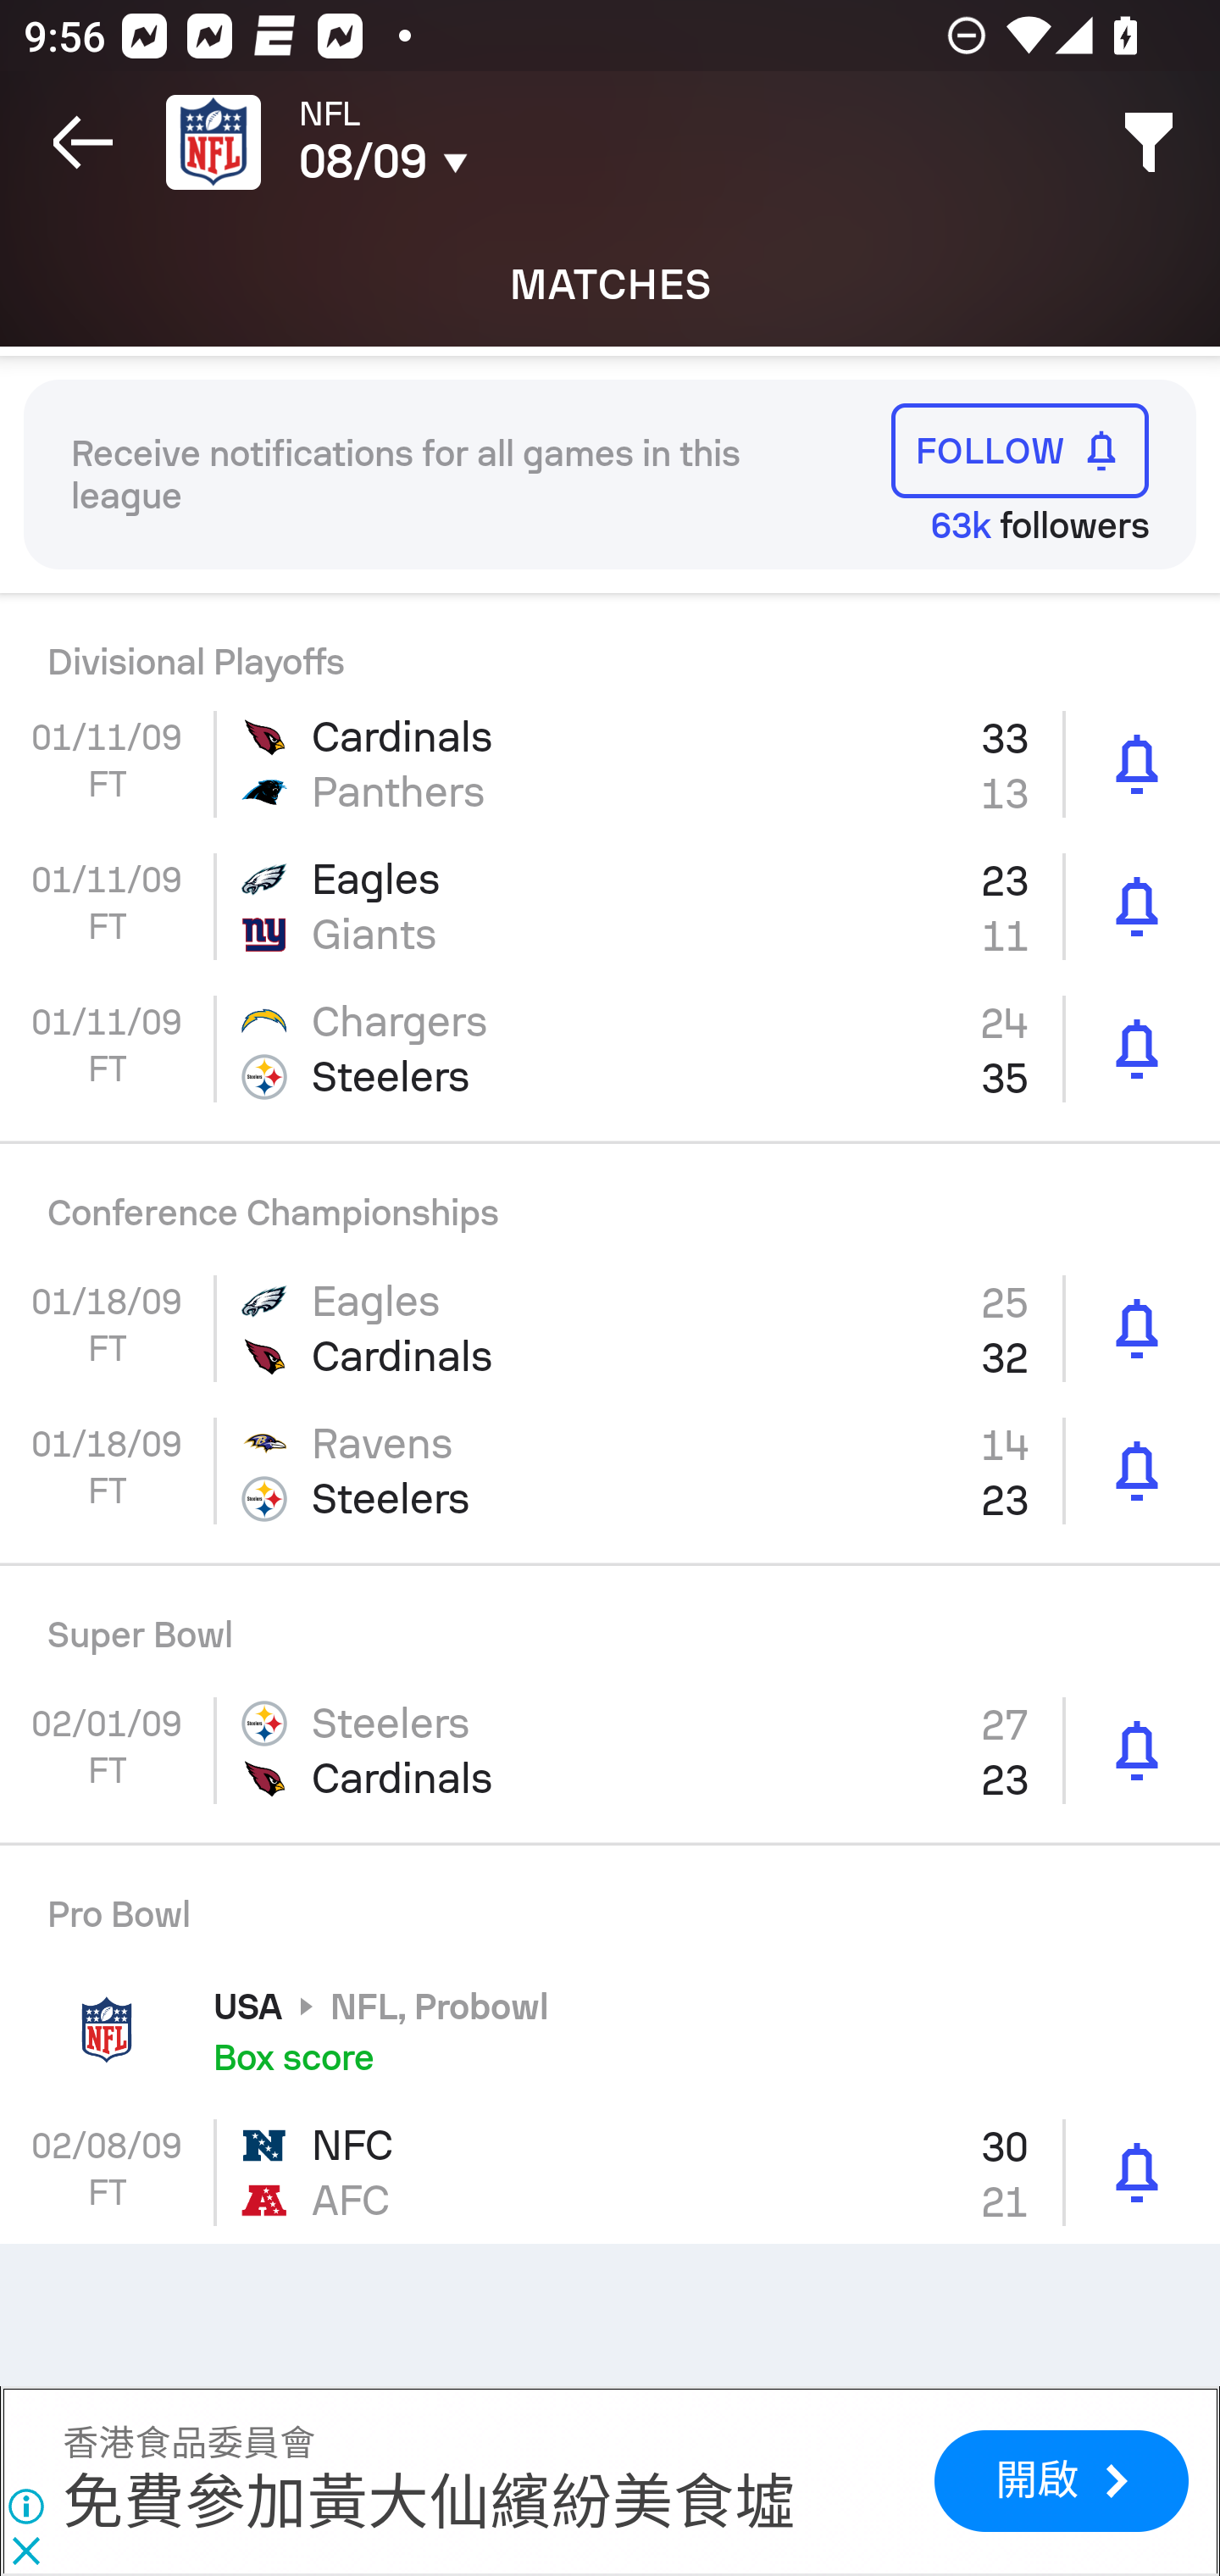 This screenshot has height=2576, width=1220. What do you see at coordinates (188, 2443) in the screenshot?
I see `香港食品委員會` at bounding box center [188, 2443].